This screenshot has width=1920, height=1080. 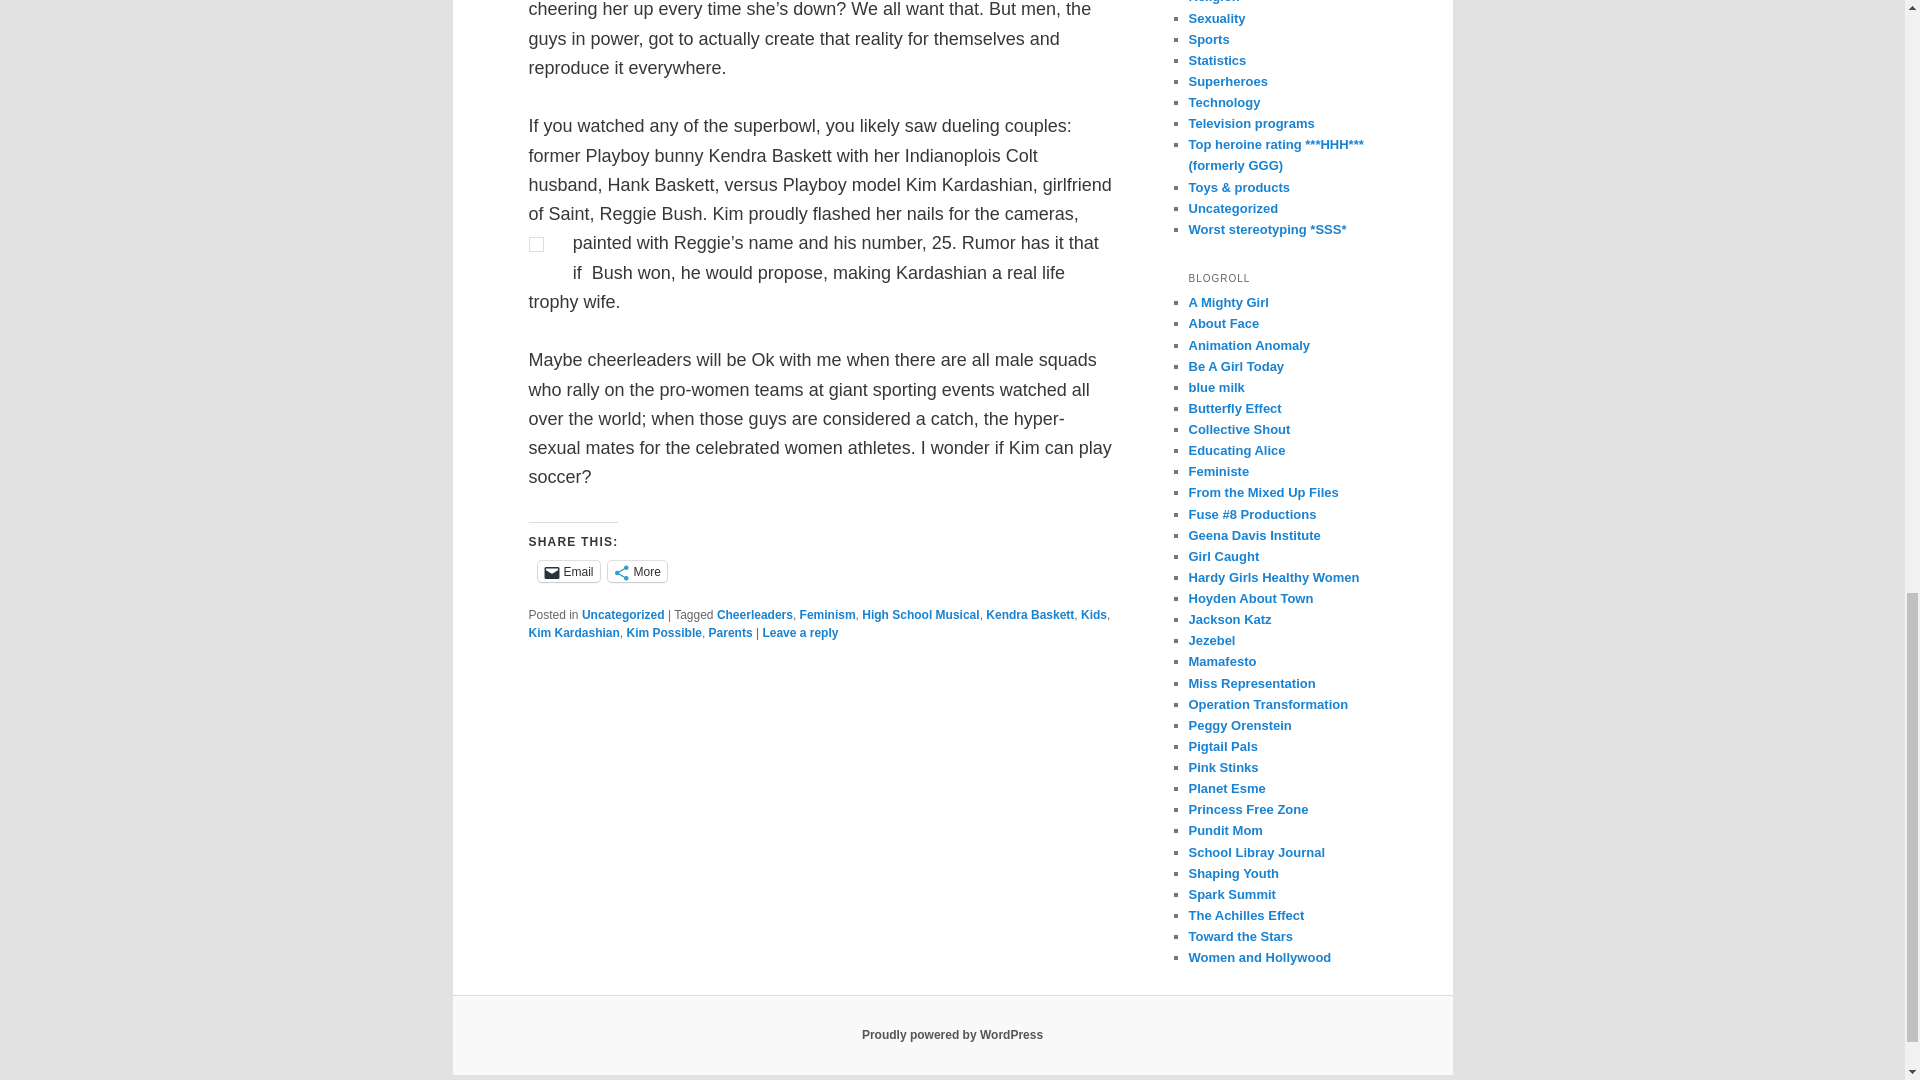 What do you see at coordinates (730, 633) in the screenshot?
I see `Parents` at bounding box center [730, 633].